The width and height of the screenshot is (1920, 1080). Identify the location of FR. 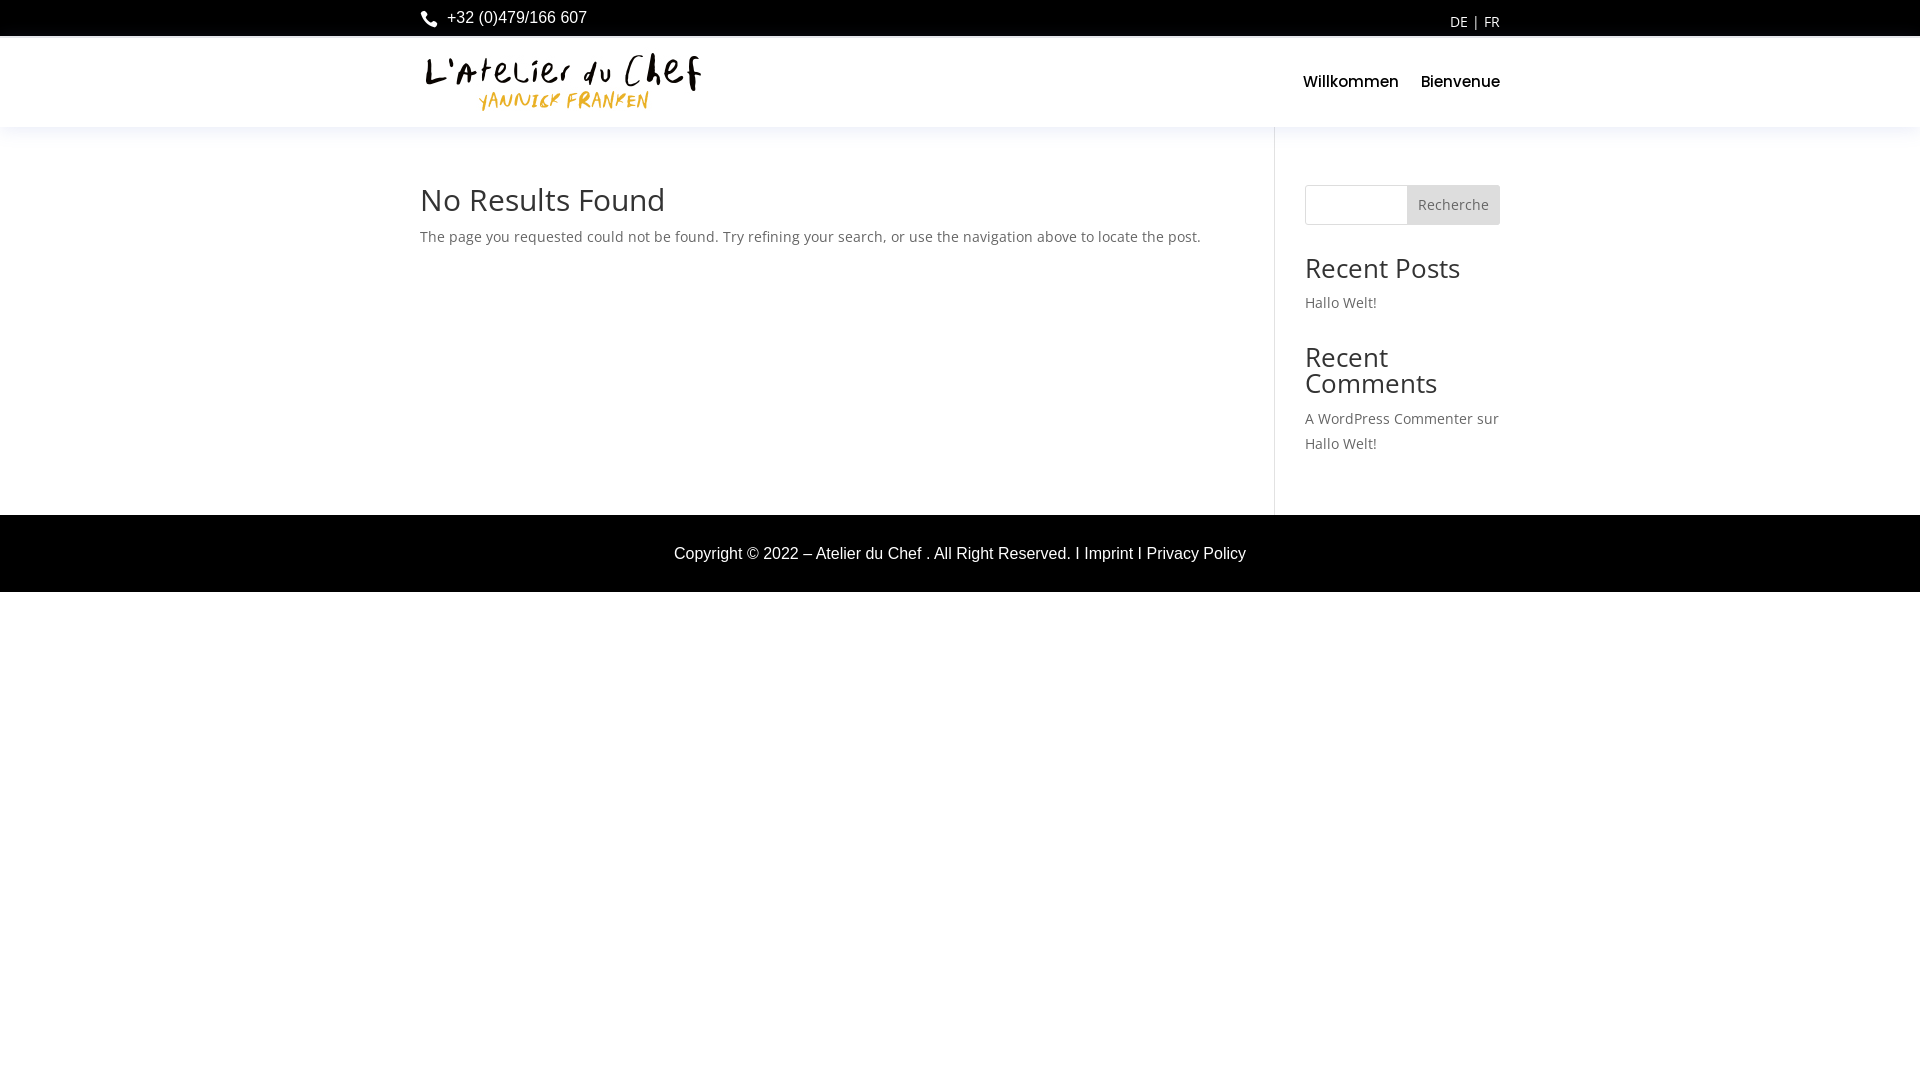
(1492, 22).